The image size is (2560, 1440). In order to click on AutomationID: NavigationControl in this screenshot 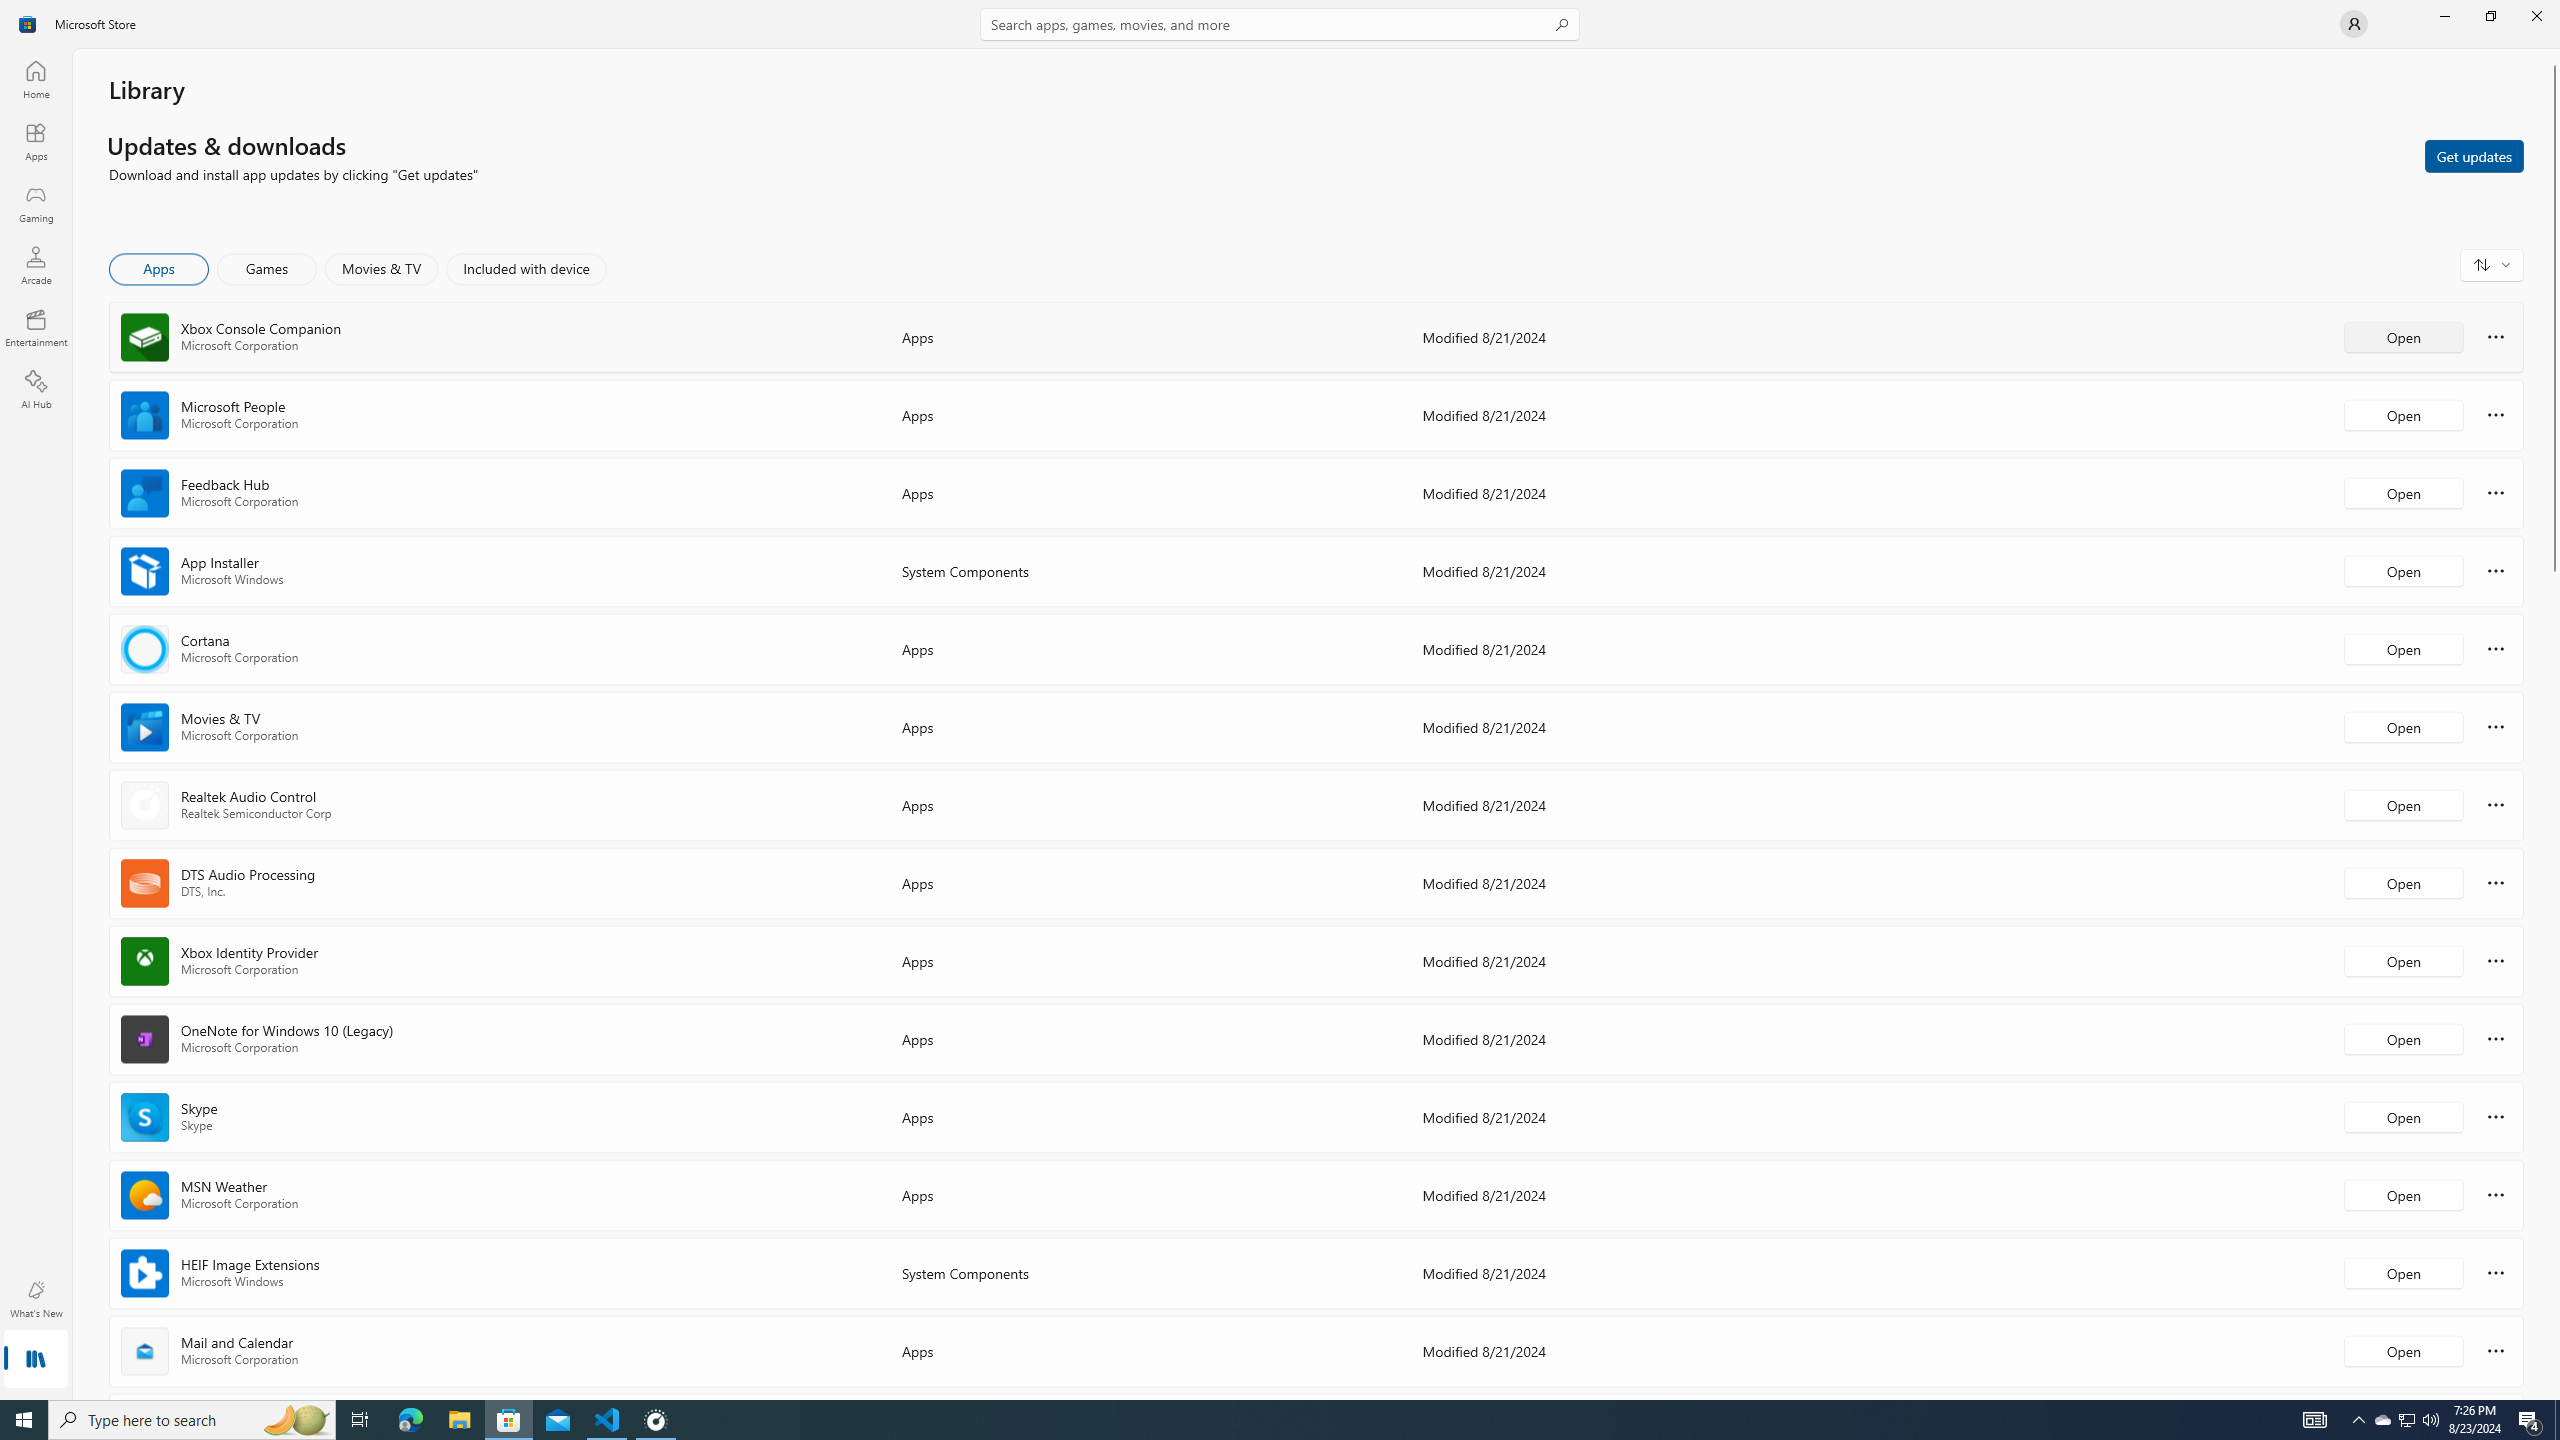, I will do `click(1280, 700)`.